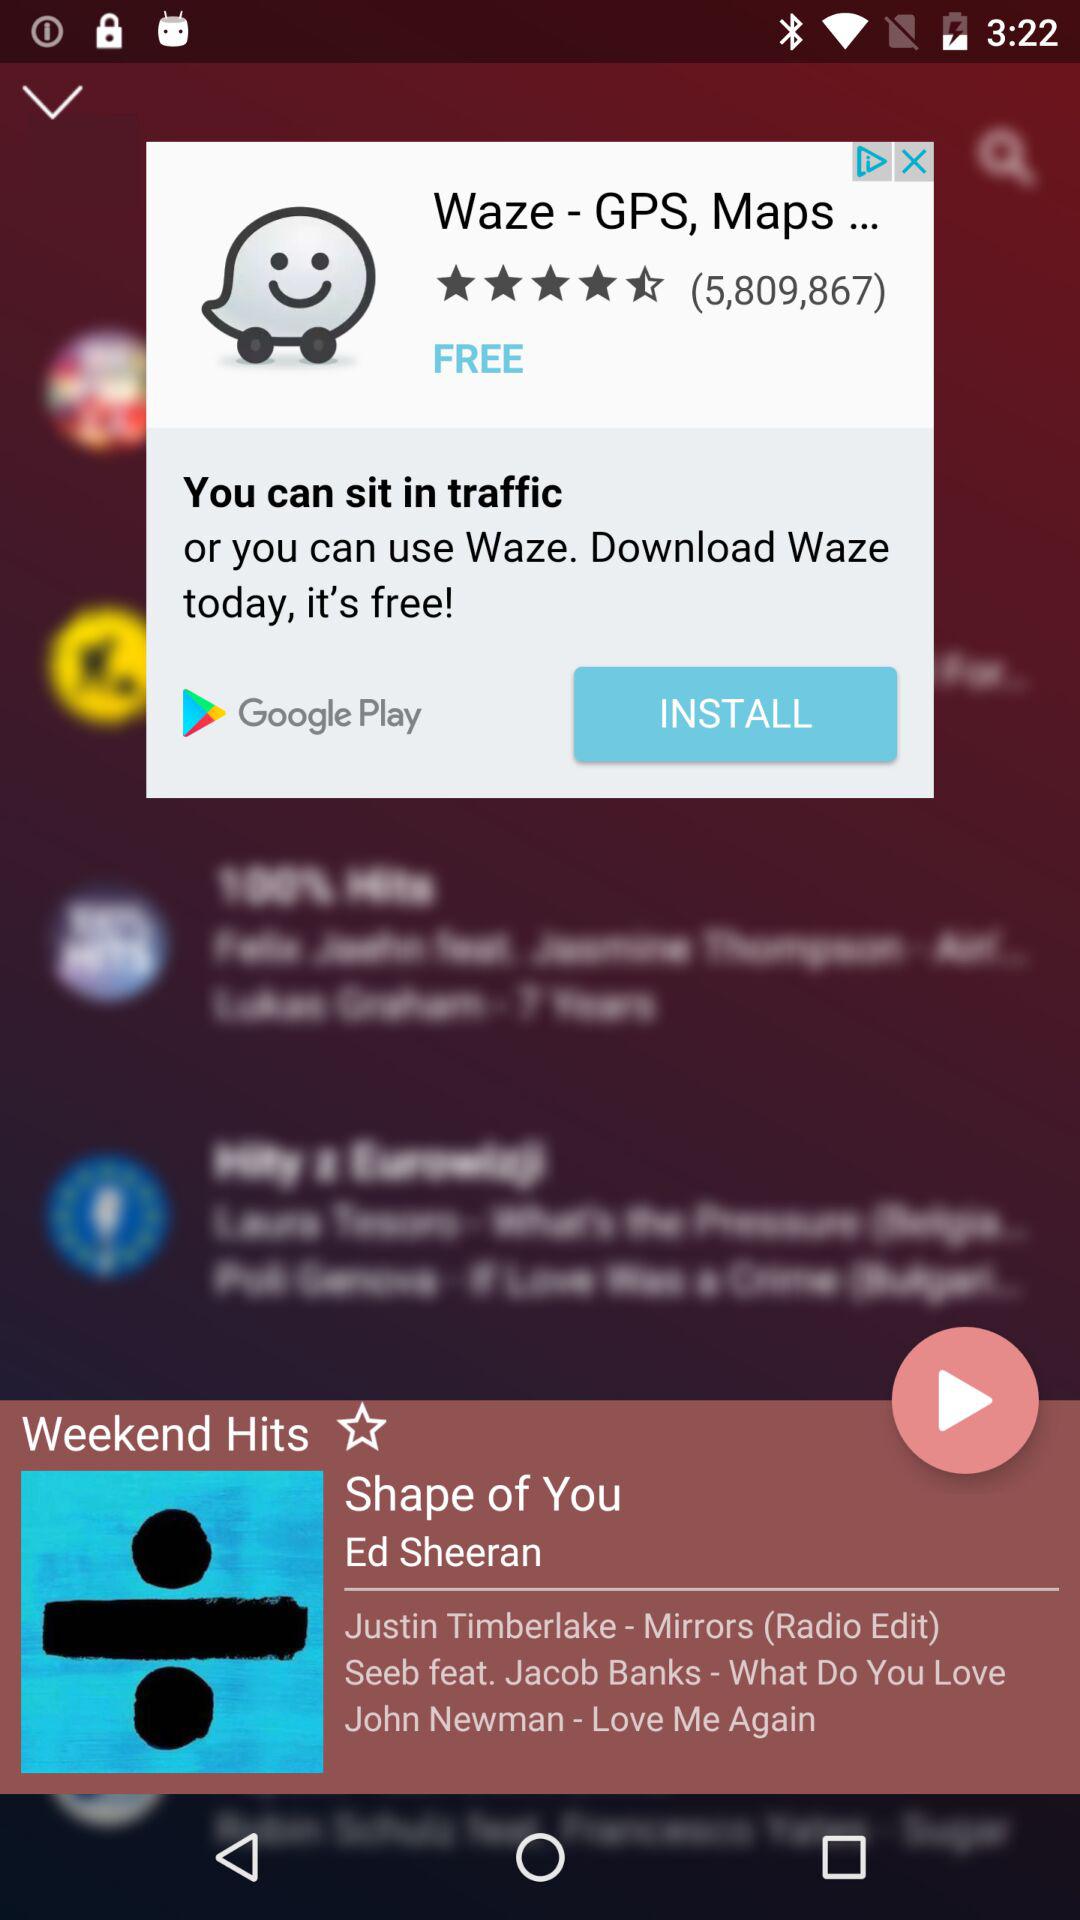 Image resolution: width=1080 pixels, height=1920 pixels. I want to click on read the details of advertisement, so click(540, 470).